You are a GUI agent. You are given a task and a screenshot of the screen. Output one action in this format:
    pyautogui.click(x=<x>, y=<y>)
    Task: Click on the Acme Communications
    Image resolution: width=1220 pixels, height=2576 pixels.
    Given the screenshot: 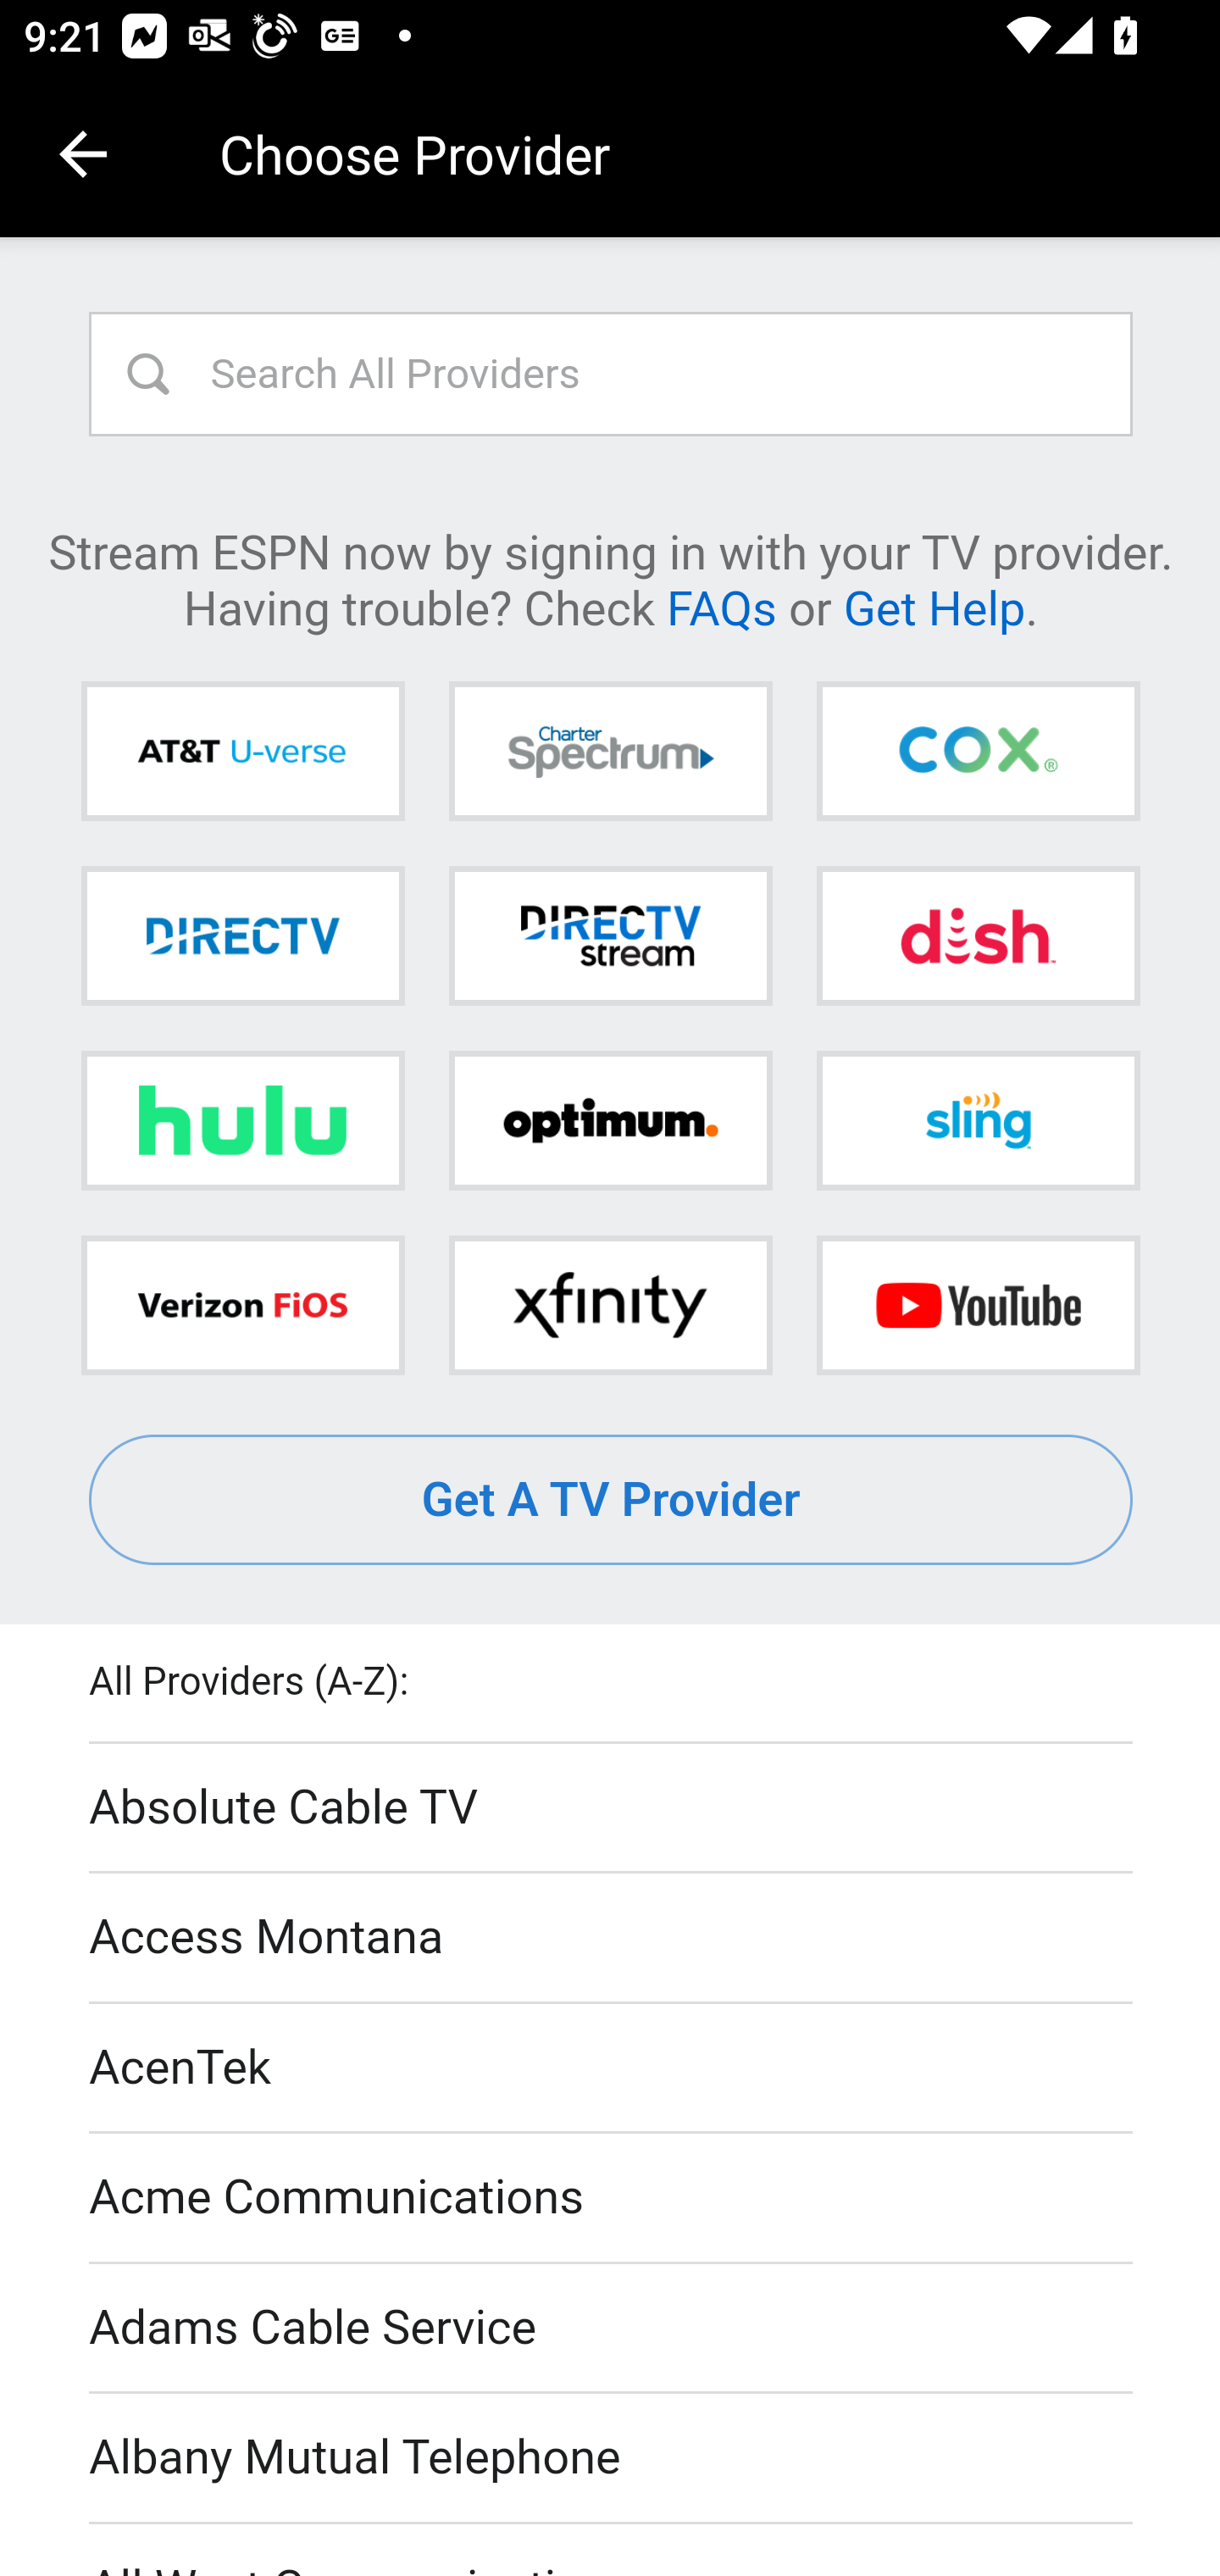 What is the action you would take?
    pyautogui.click(x=612, y=2200)
    